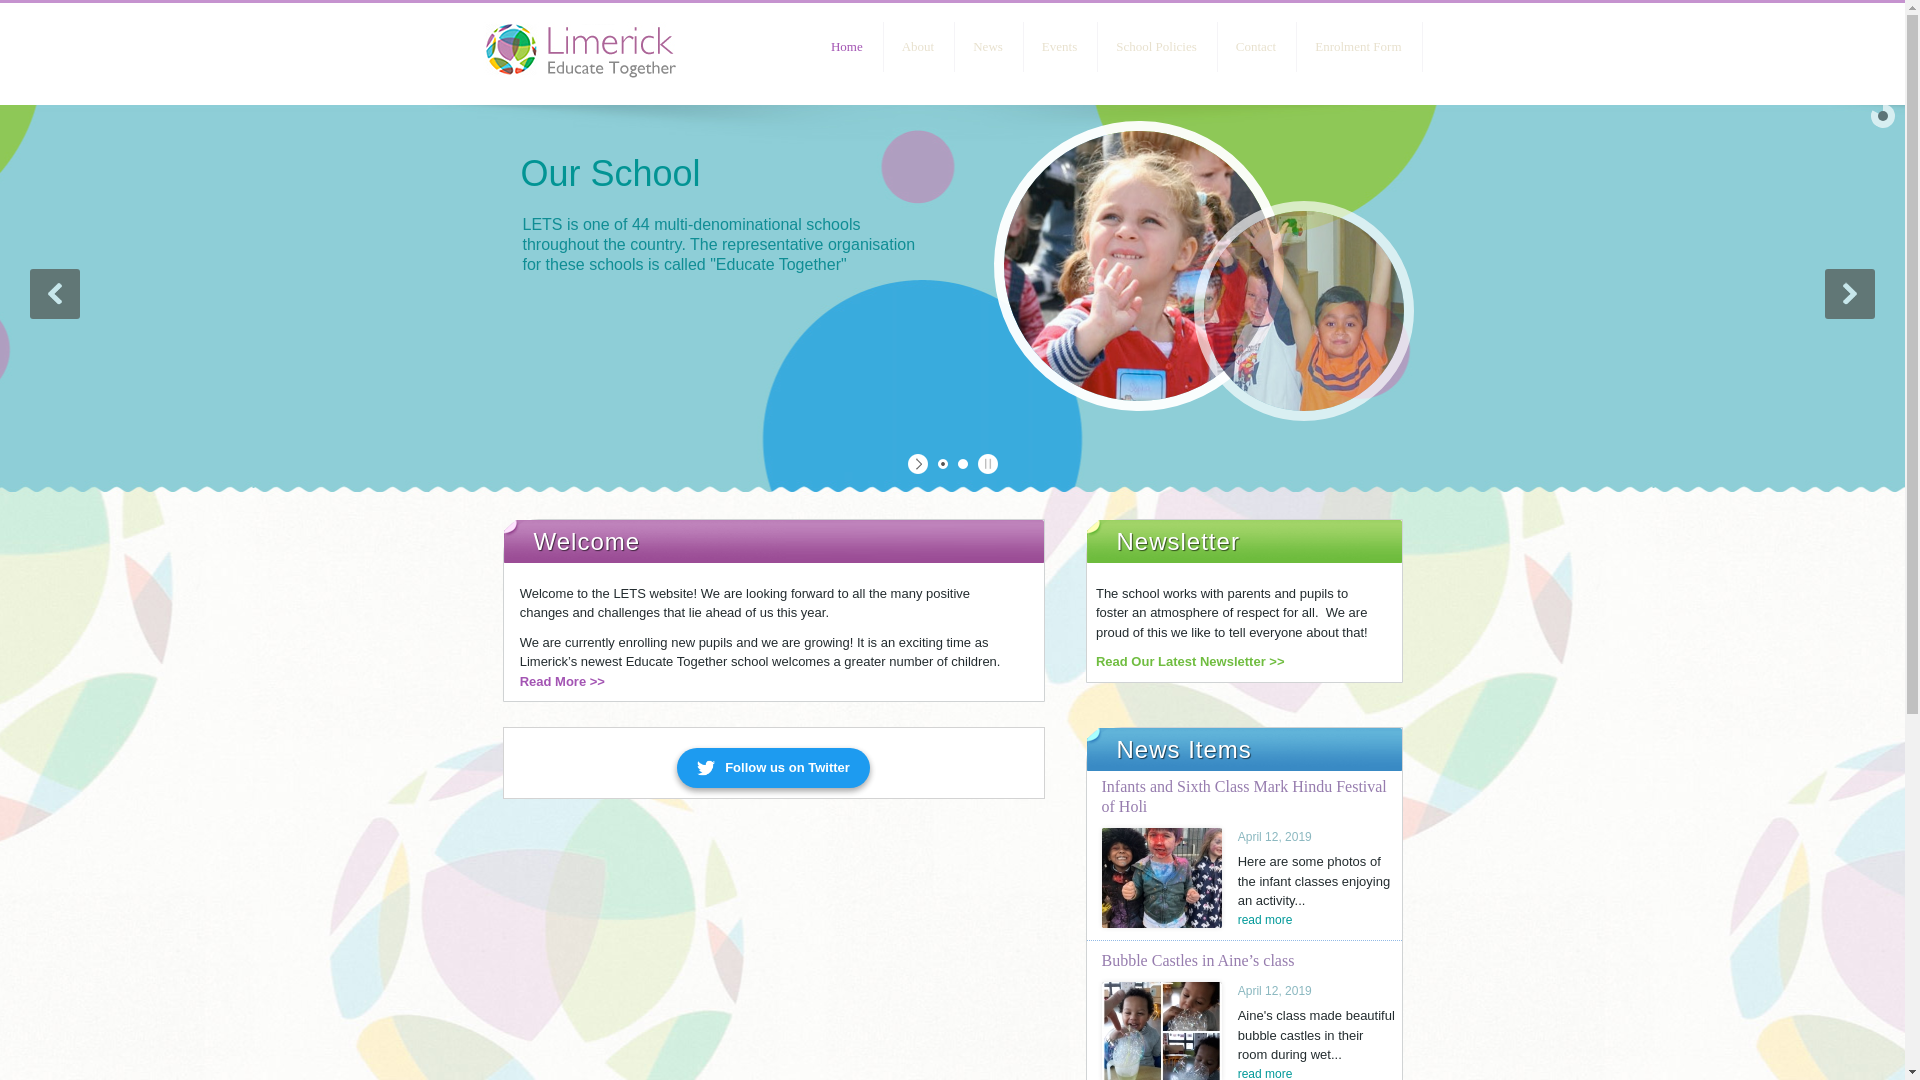 This screenshot has width=1920, height=1080. I want to click on Follow us on Twitter, so click(773, 768).